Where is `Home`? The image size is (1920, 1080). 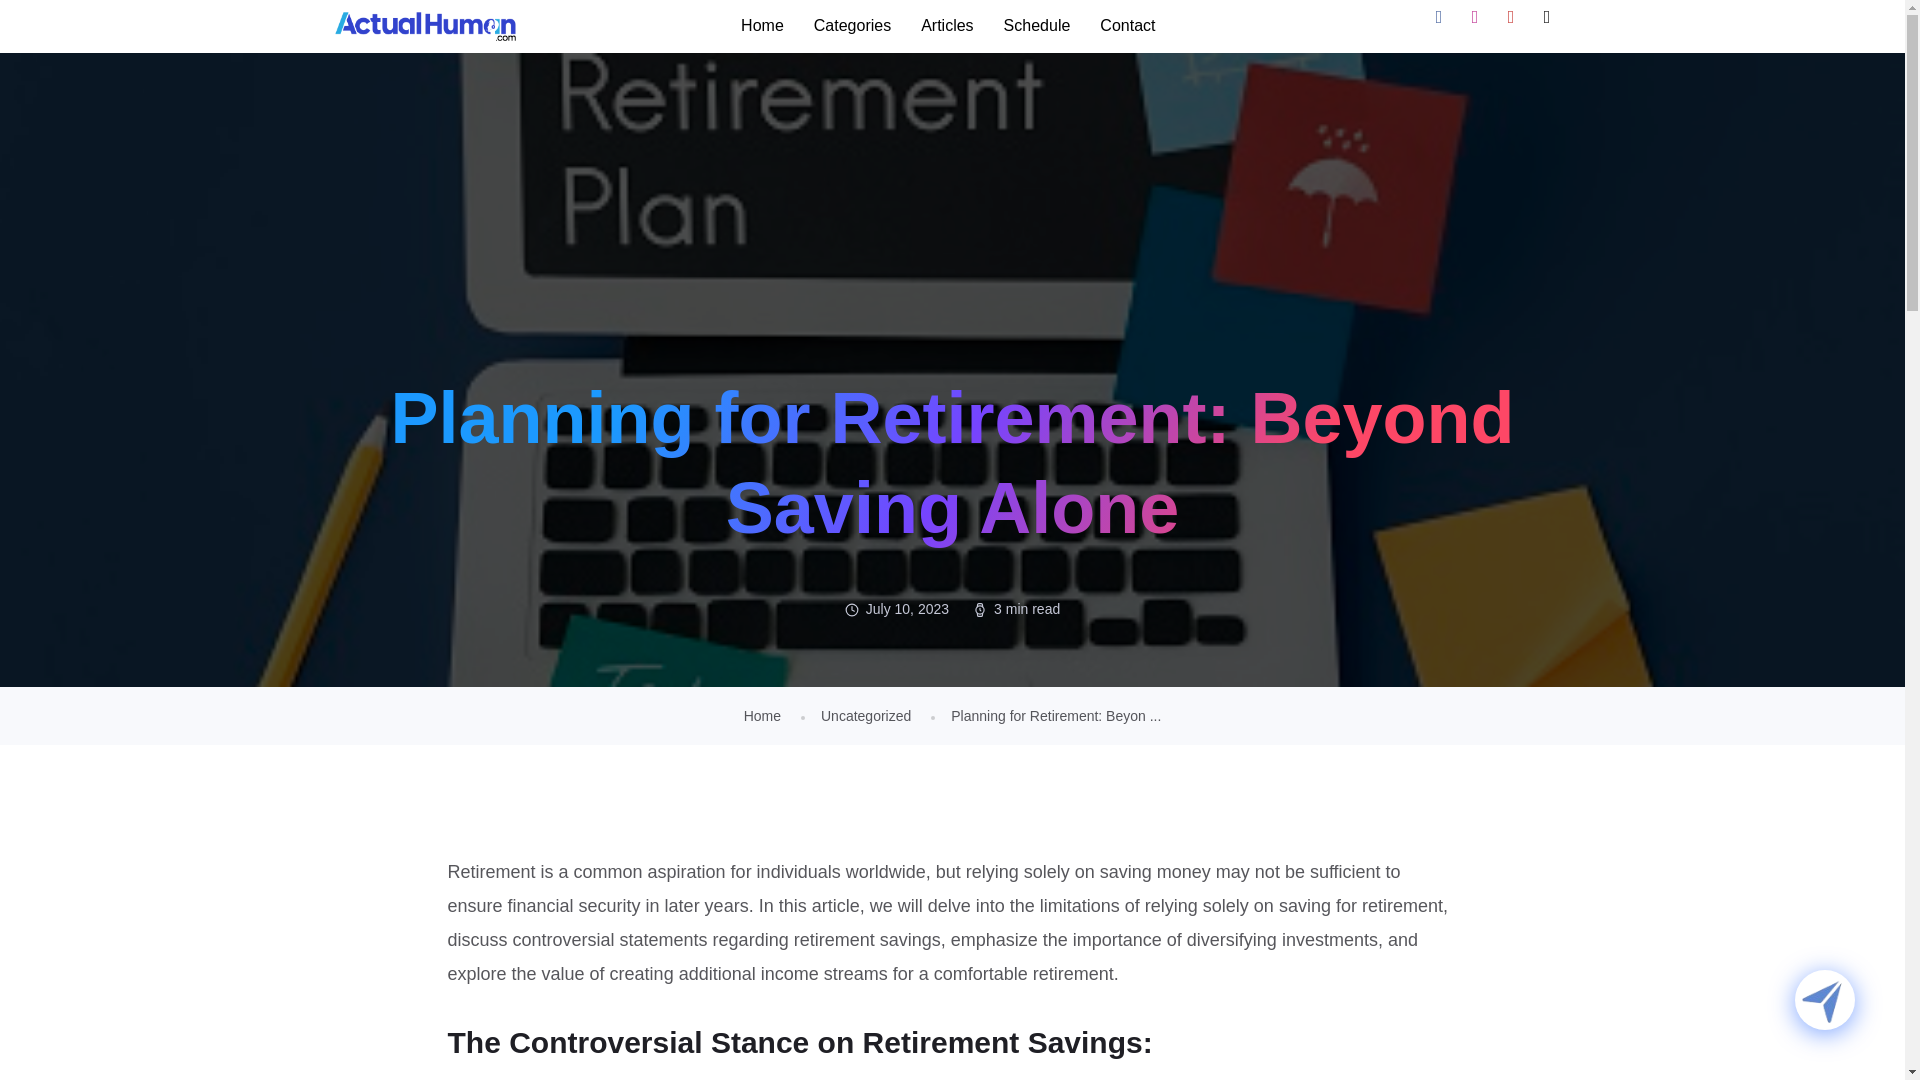 Home is located at coordinates (762, 26).